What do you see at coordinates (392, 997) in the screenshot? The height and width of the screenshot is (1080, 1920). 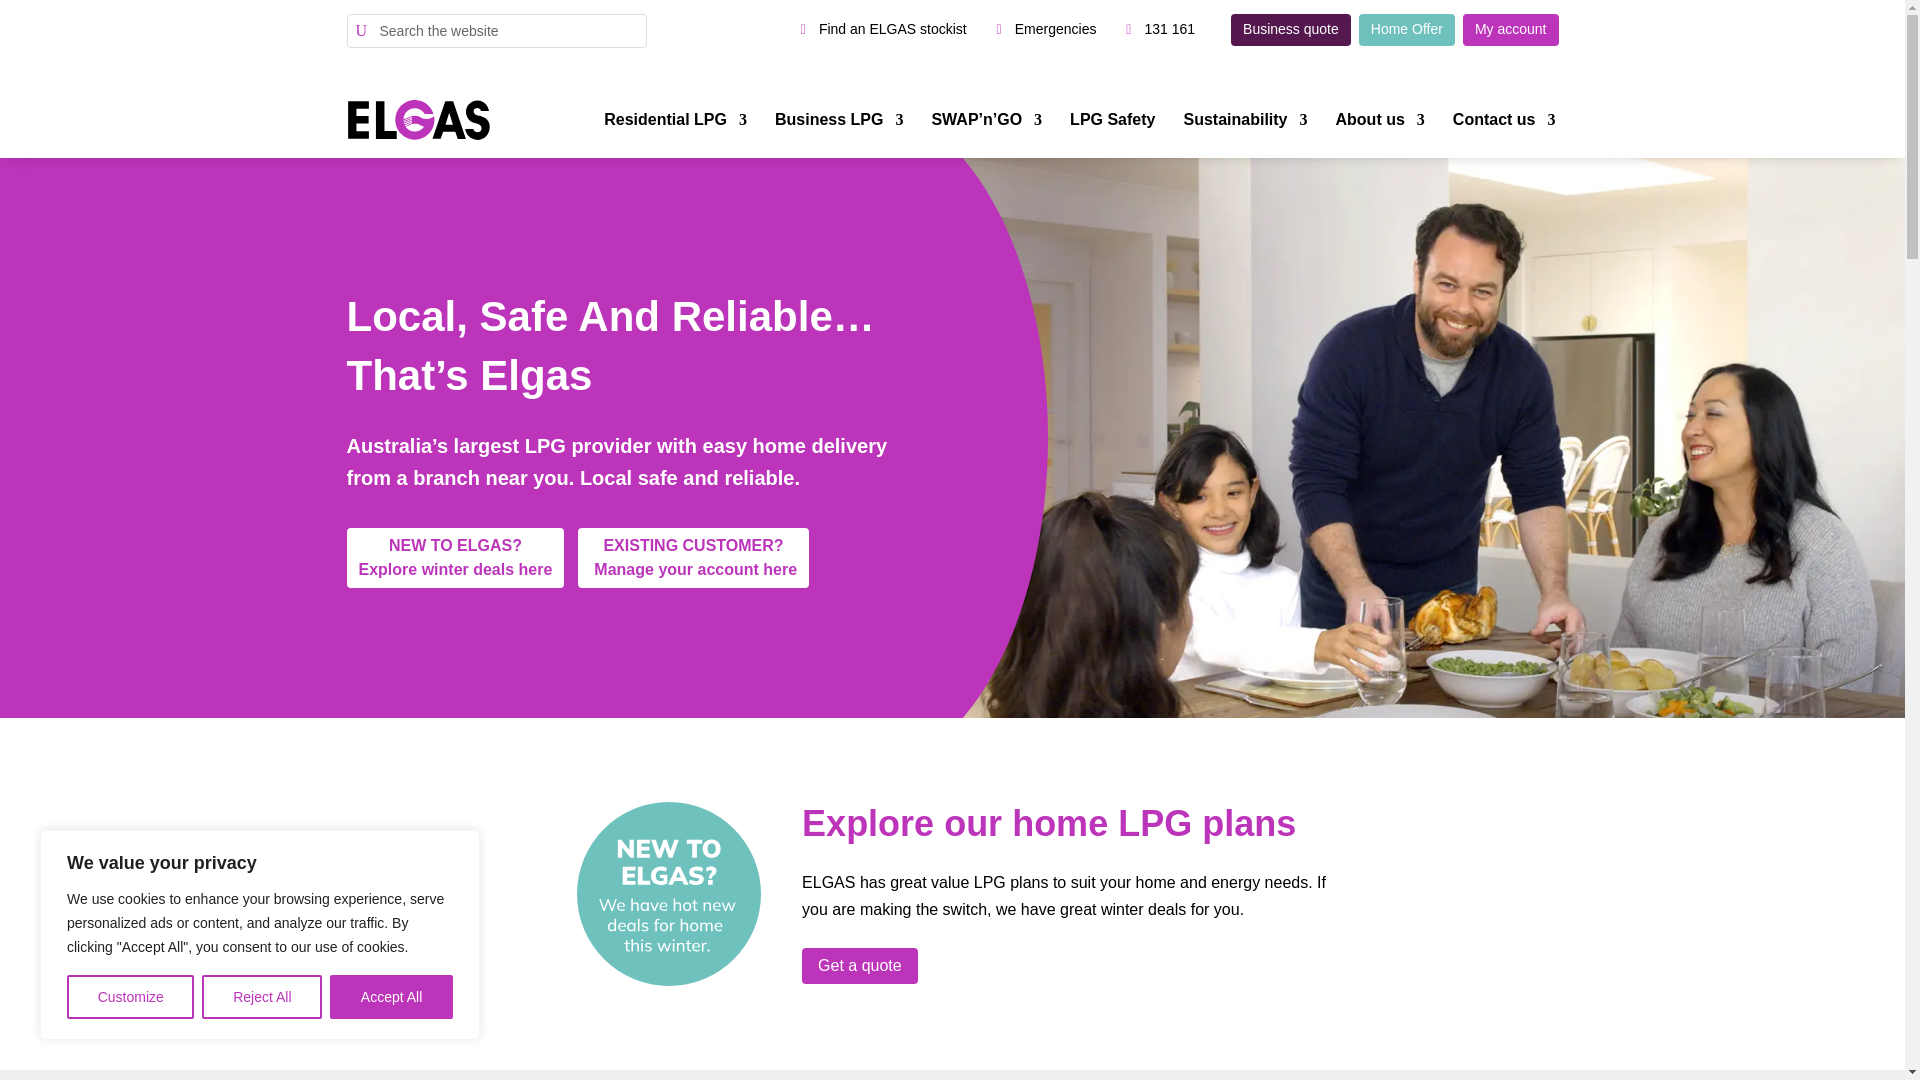 I see `Accept All` at bounding box center [392, 997].